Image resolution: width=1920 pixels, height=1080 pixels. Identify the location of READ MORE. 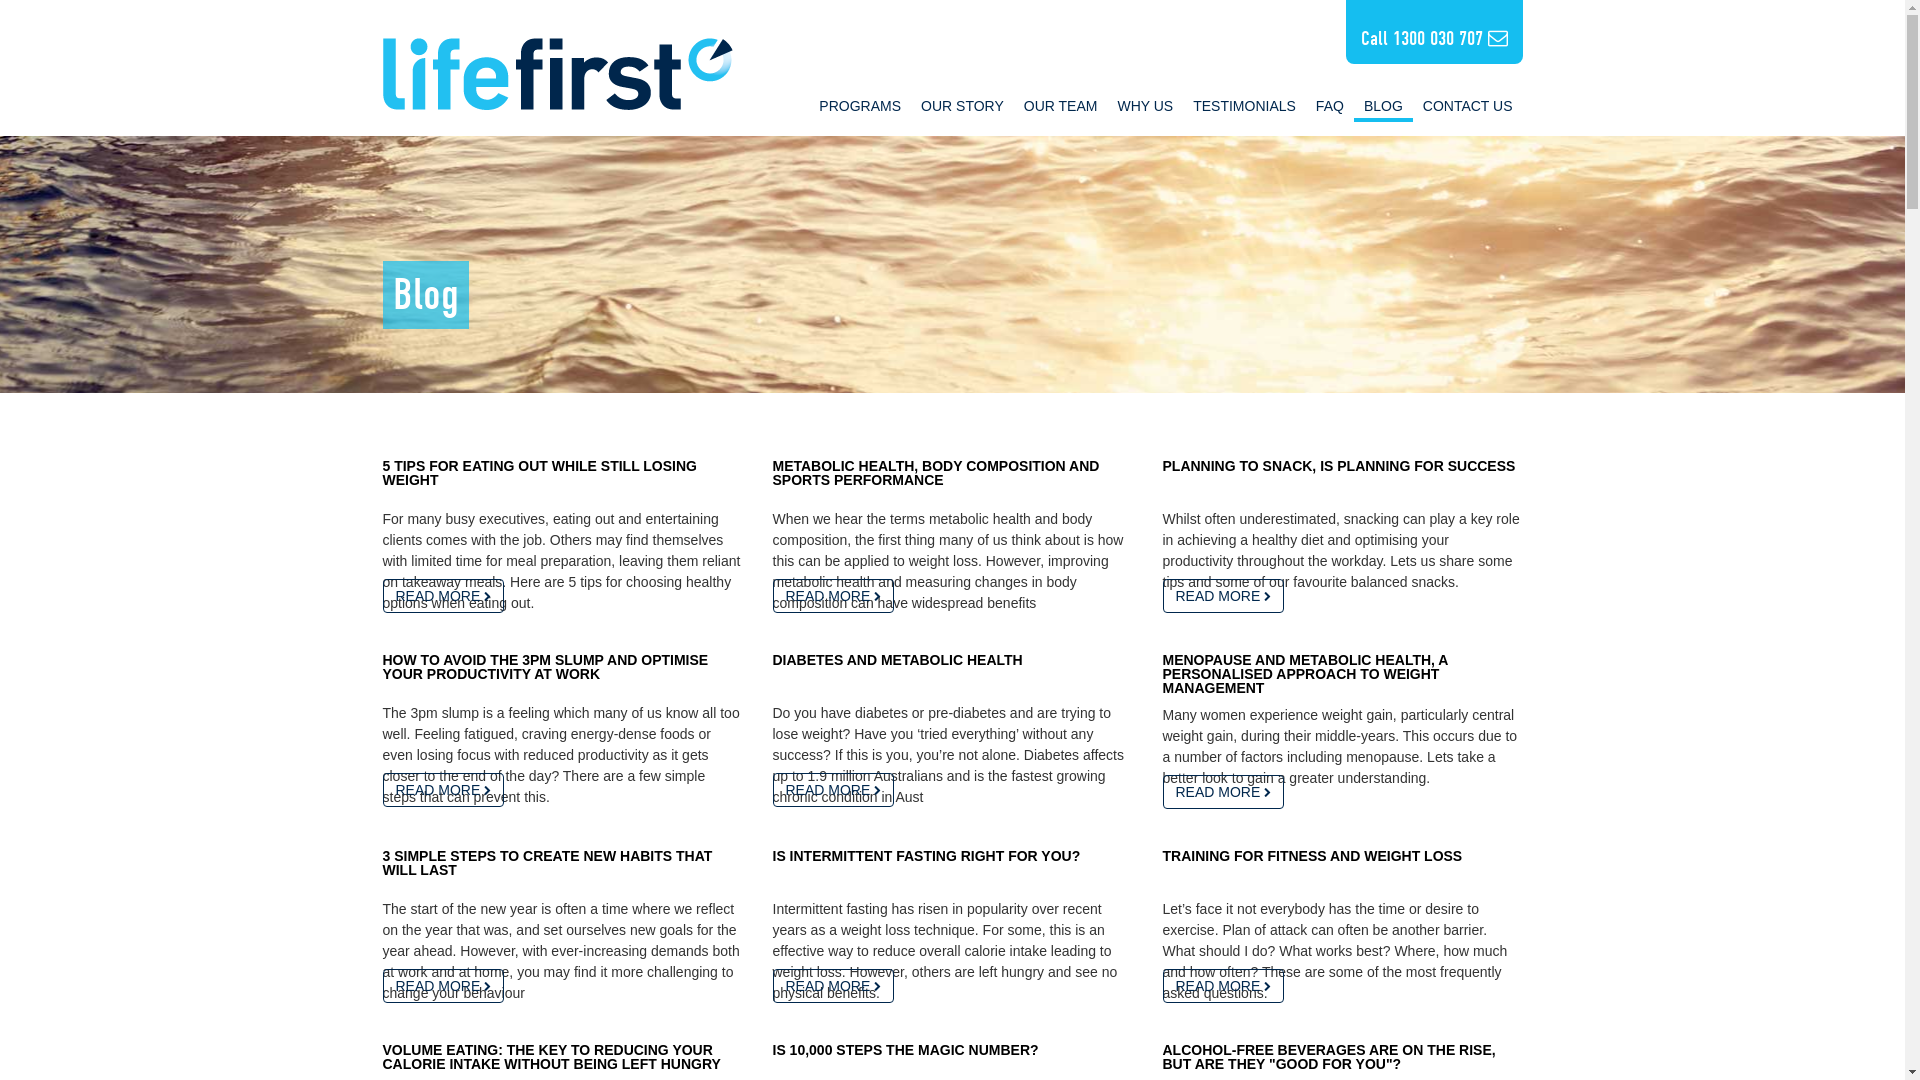
(1223, 792).